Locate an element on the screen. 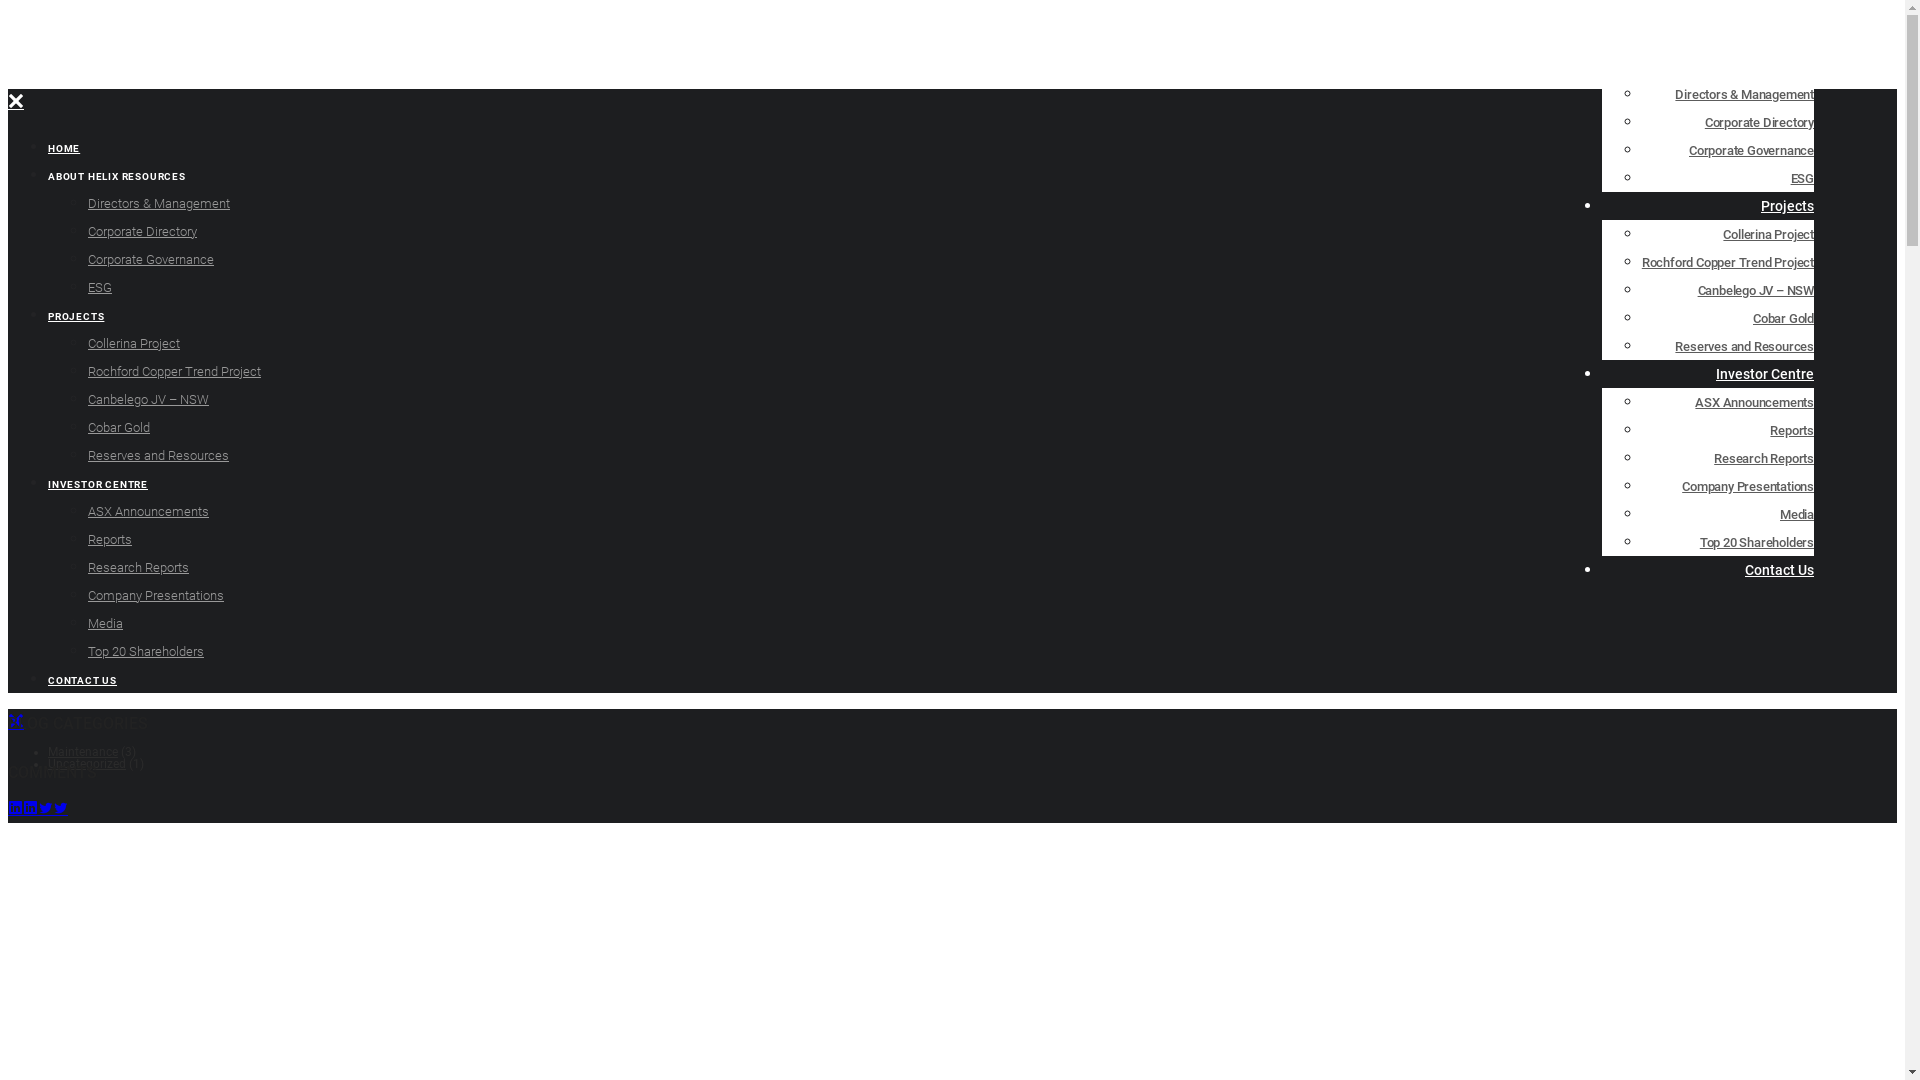  Maintenance is located at coordinates (83, 752).